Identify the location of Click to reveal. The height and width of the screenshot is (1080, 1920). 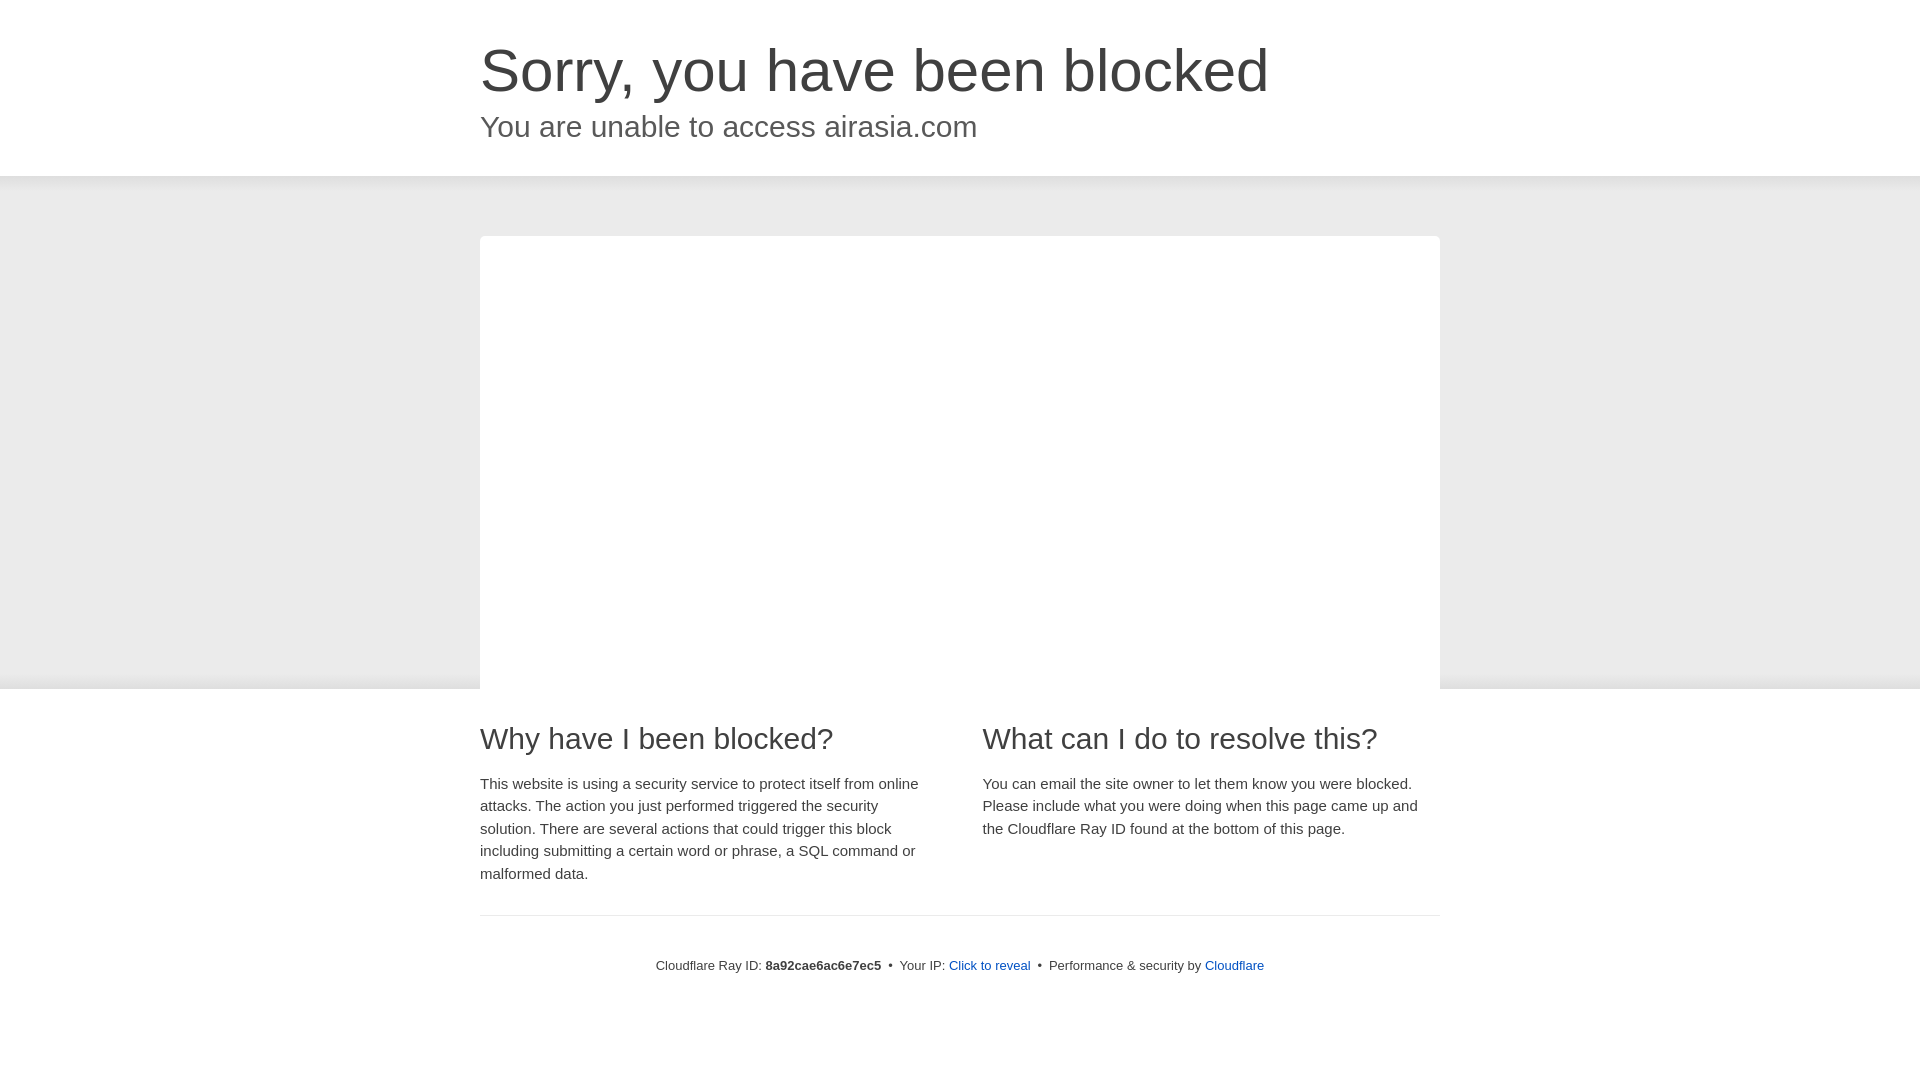
(990, 966).